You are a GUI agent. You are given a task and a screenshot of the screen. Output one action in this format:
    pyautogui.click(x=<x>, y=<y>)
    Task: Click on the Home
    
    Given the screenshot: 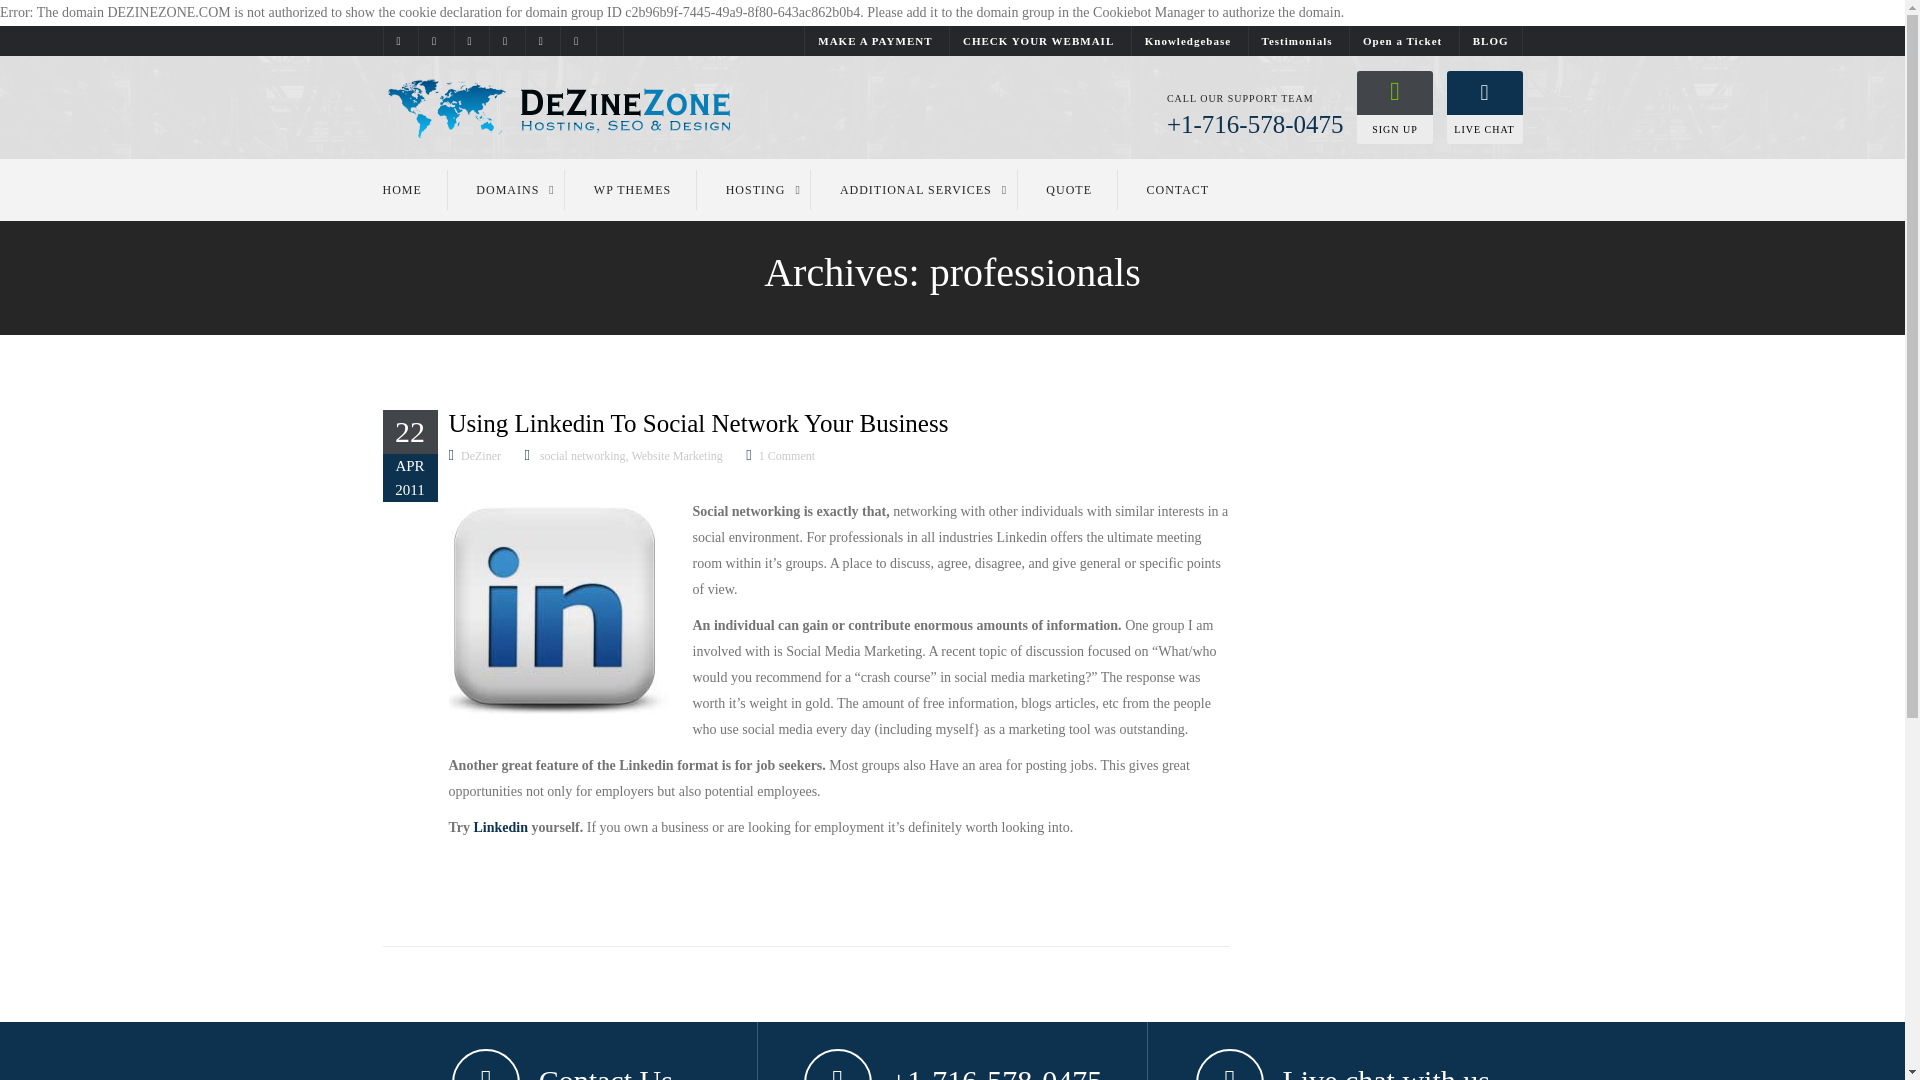 What is the action you would take?
    pyautogui.click(x=414, y=189)
    